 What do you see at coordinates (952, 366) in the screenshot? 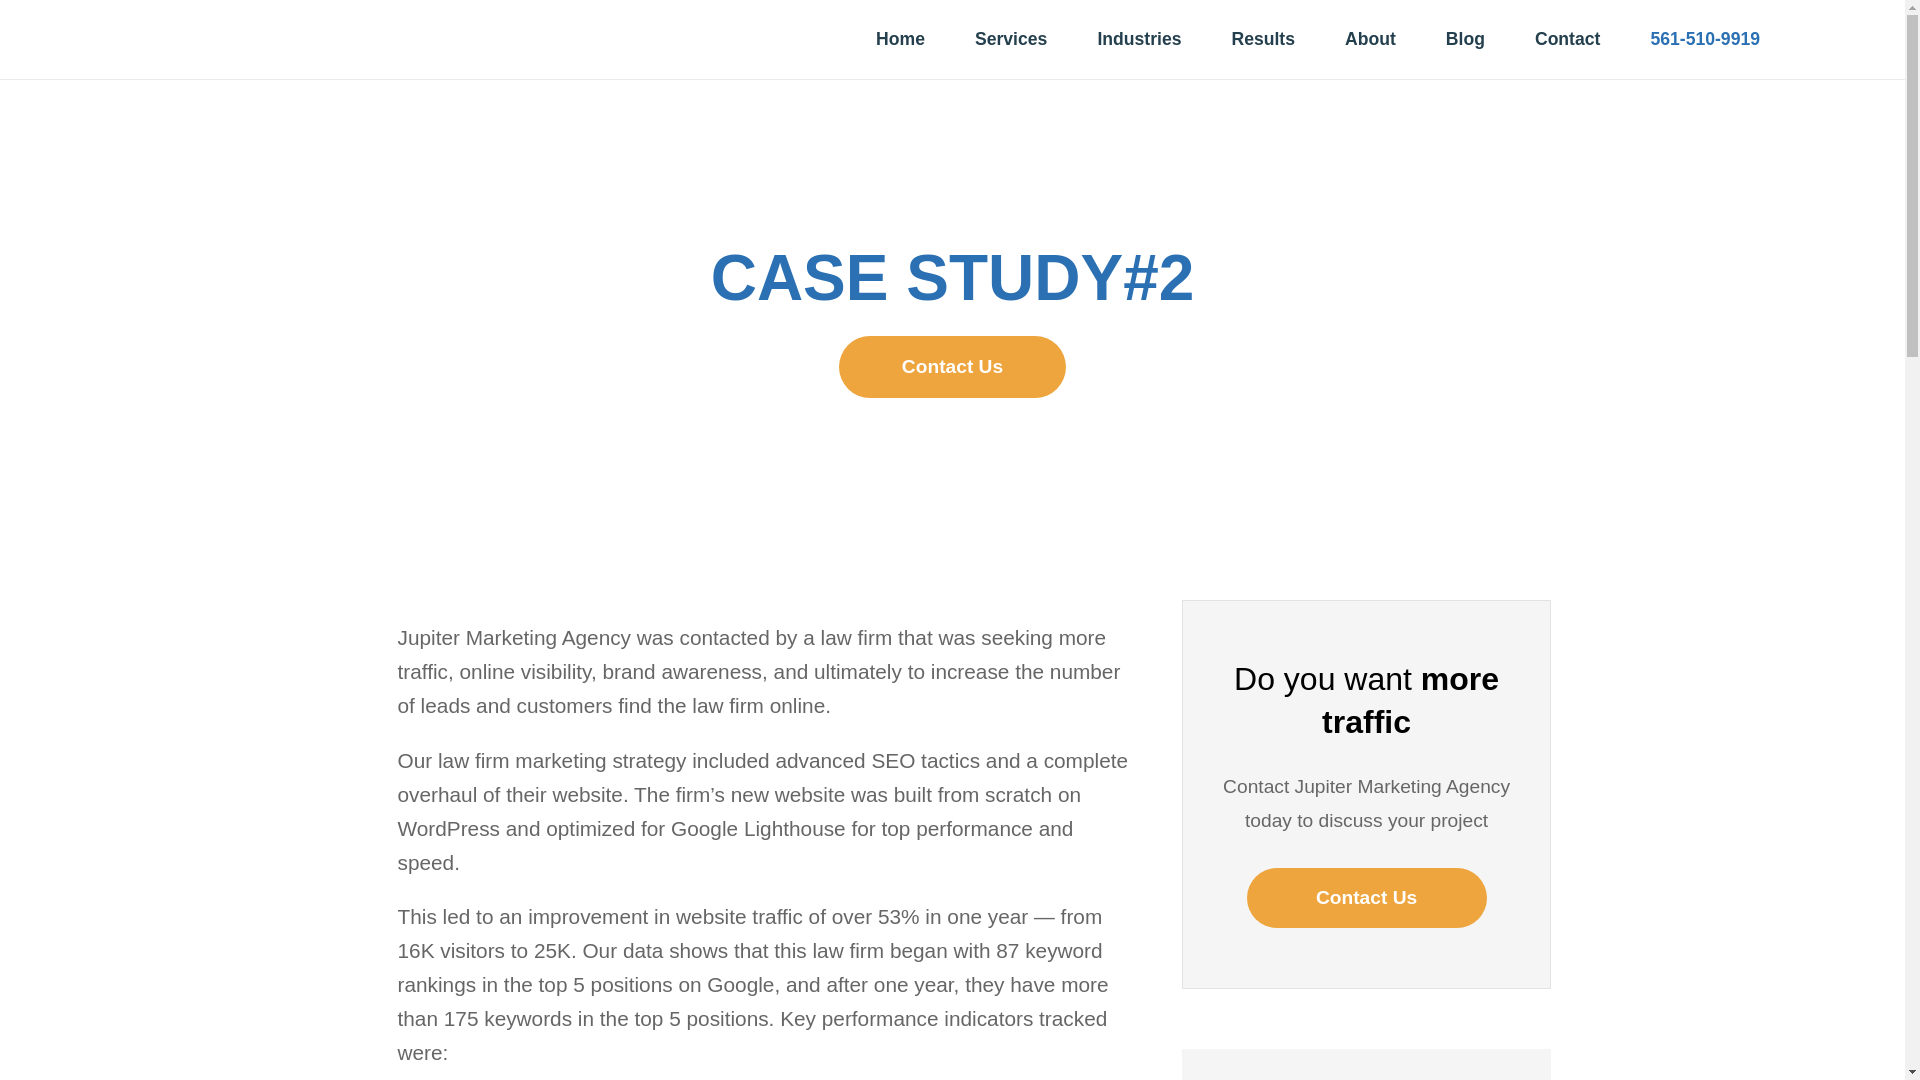
I see `Contact Us` at bounding box center [952, 366].